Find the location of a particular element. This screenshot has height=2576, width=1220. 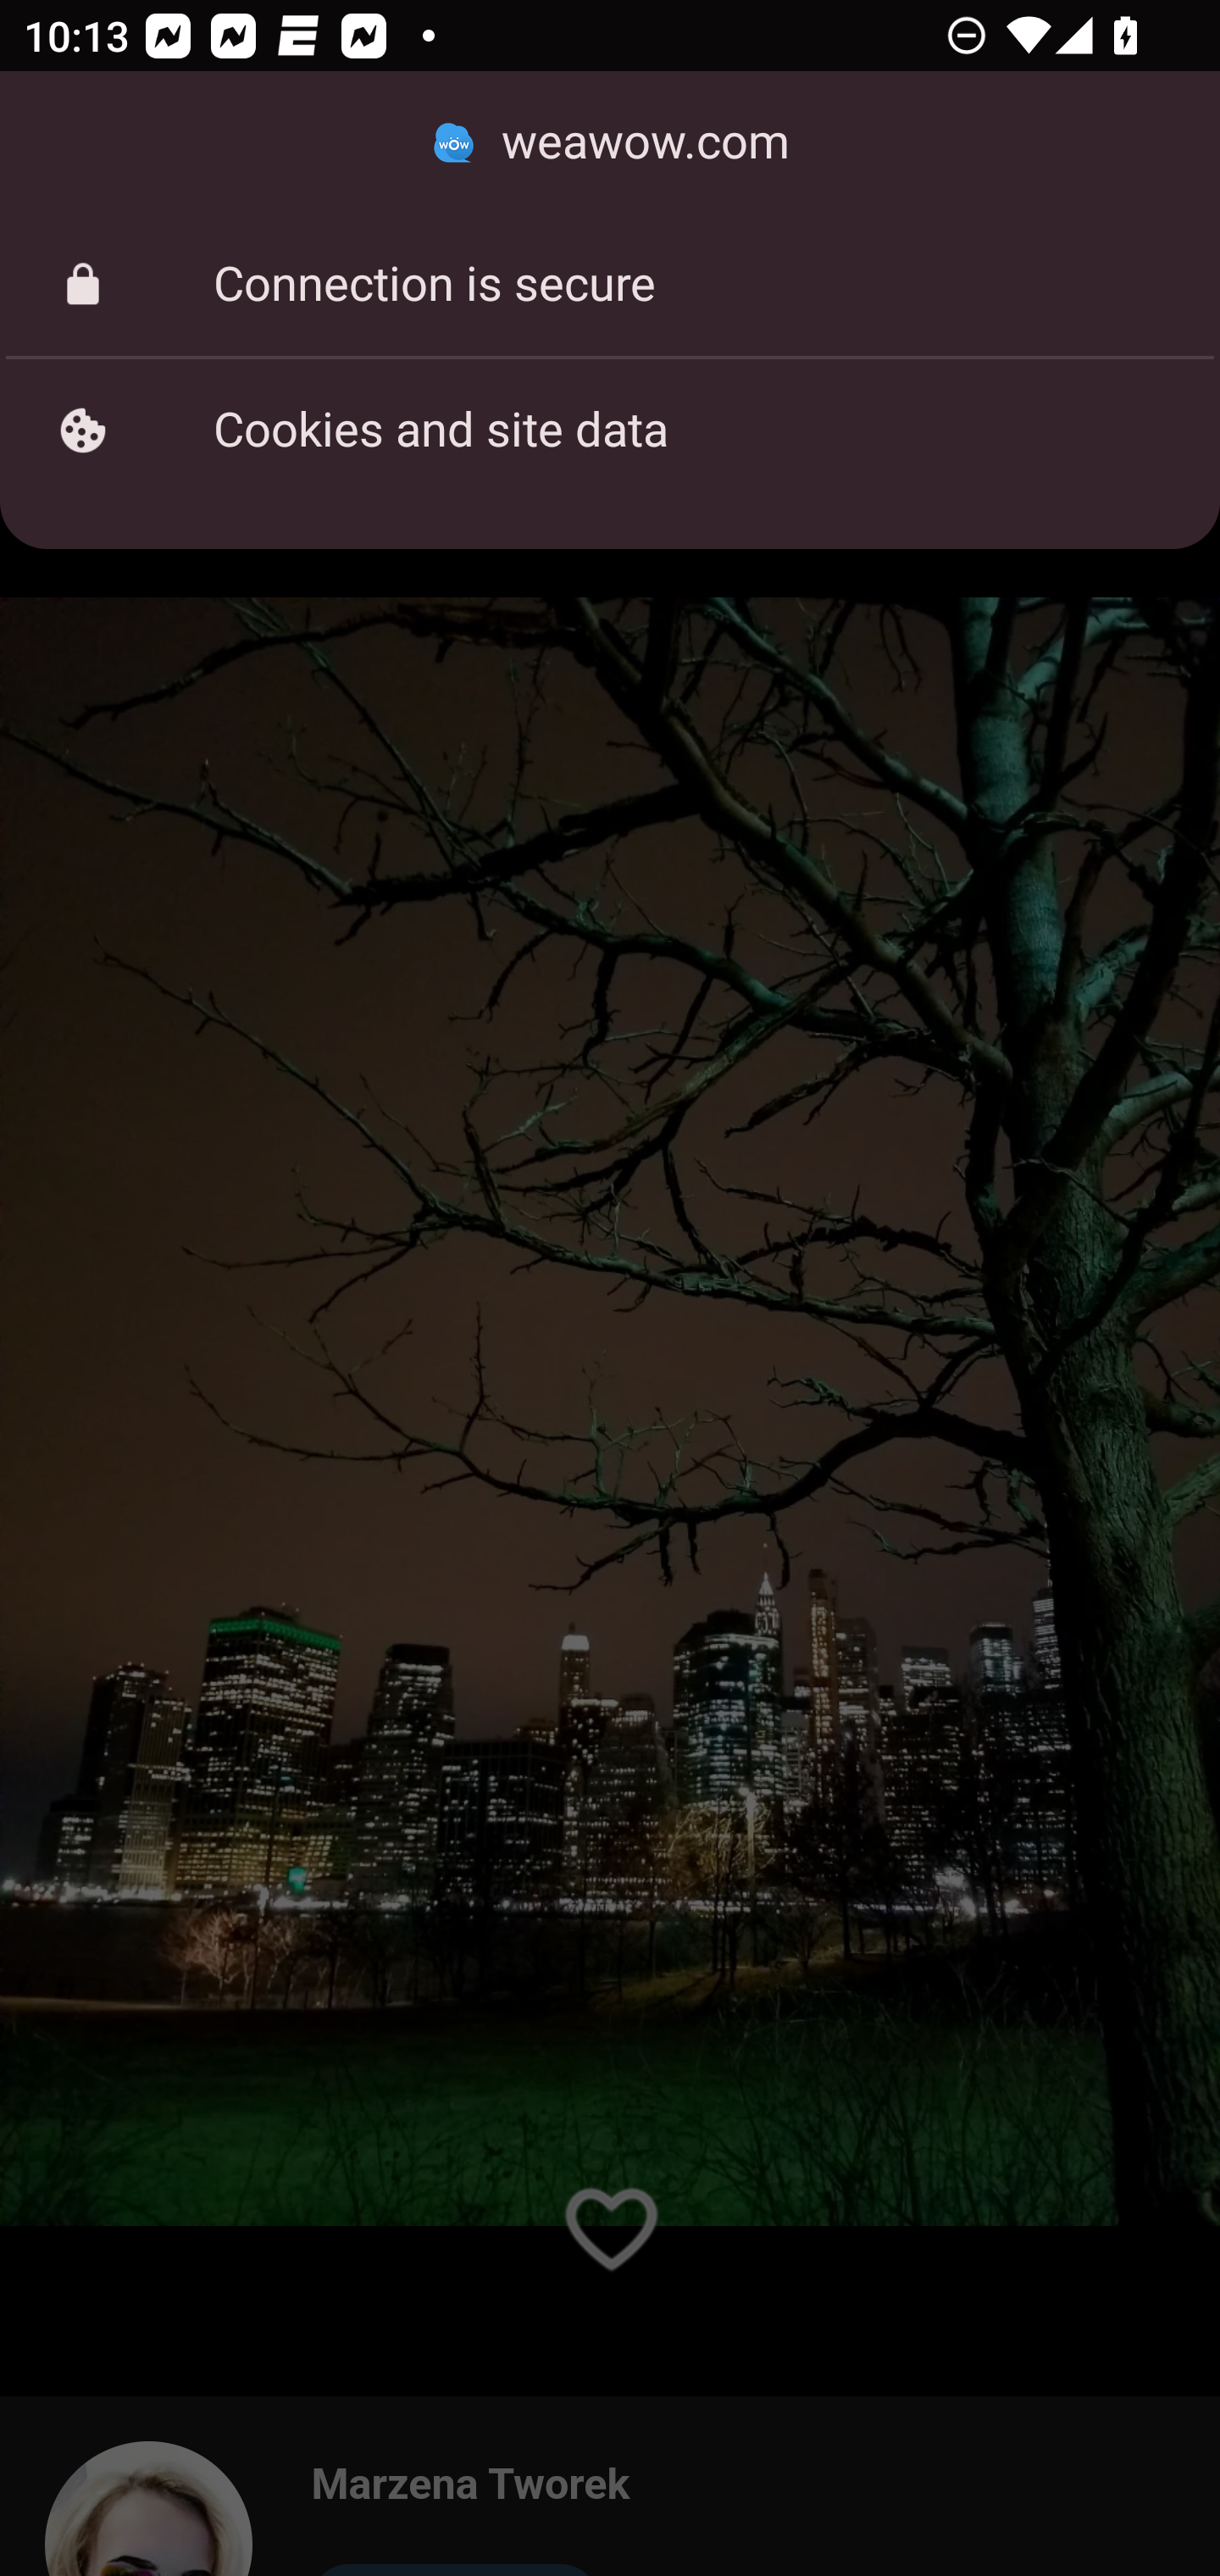

Cookies and site data is located at coordinates (610, 430).